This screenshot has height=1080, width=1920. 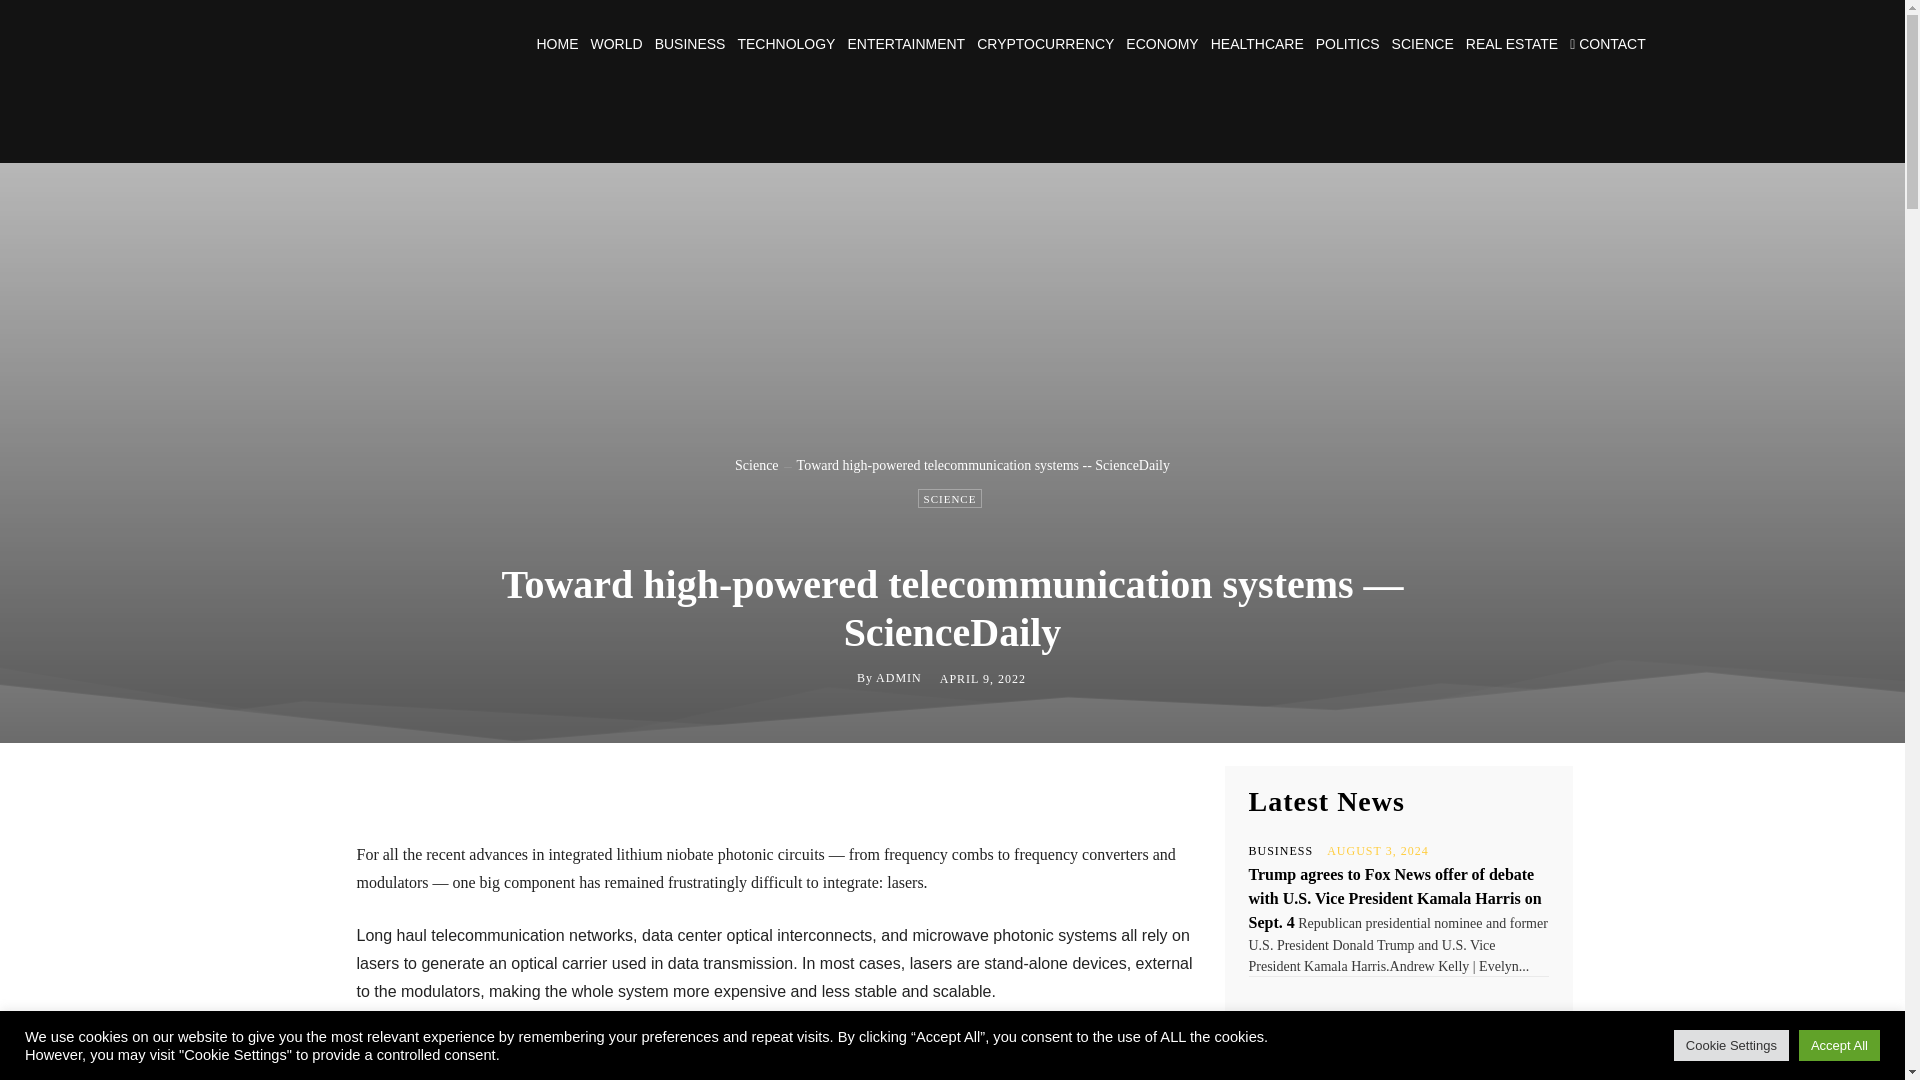 What do you see at coordinates (1608, 44) in the screenshot?
I see `CONTACT` at bounding box center [1608, 44].